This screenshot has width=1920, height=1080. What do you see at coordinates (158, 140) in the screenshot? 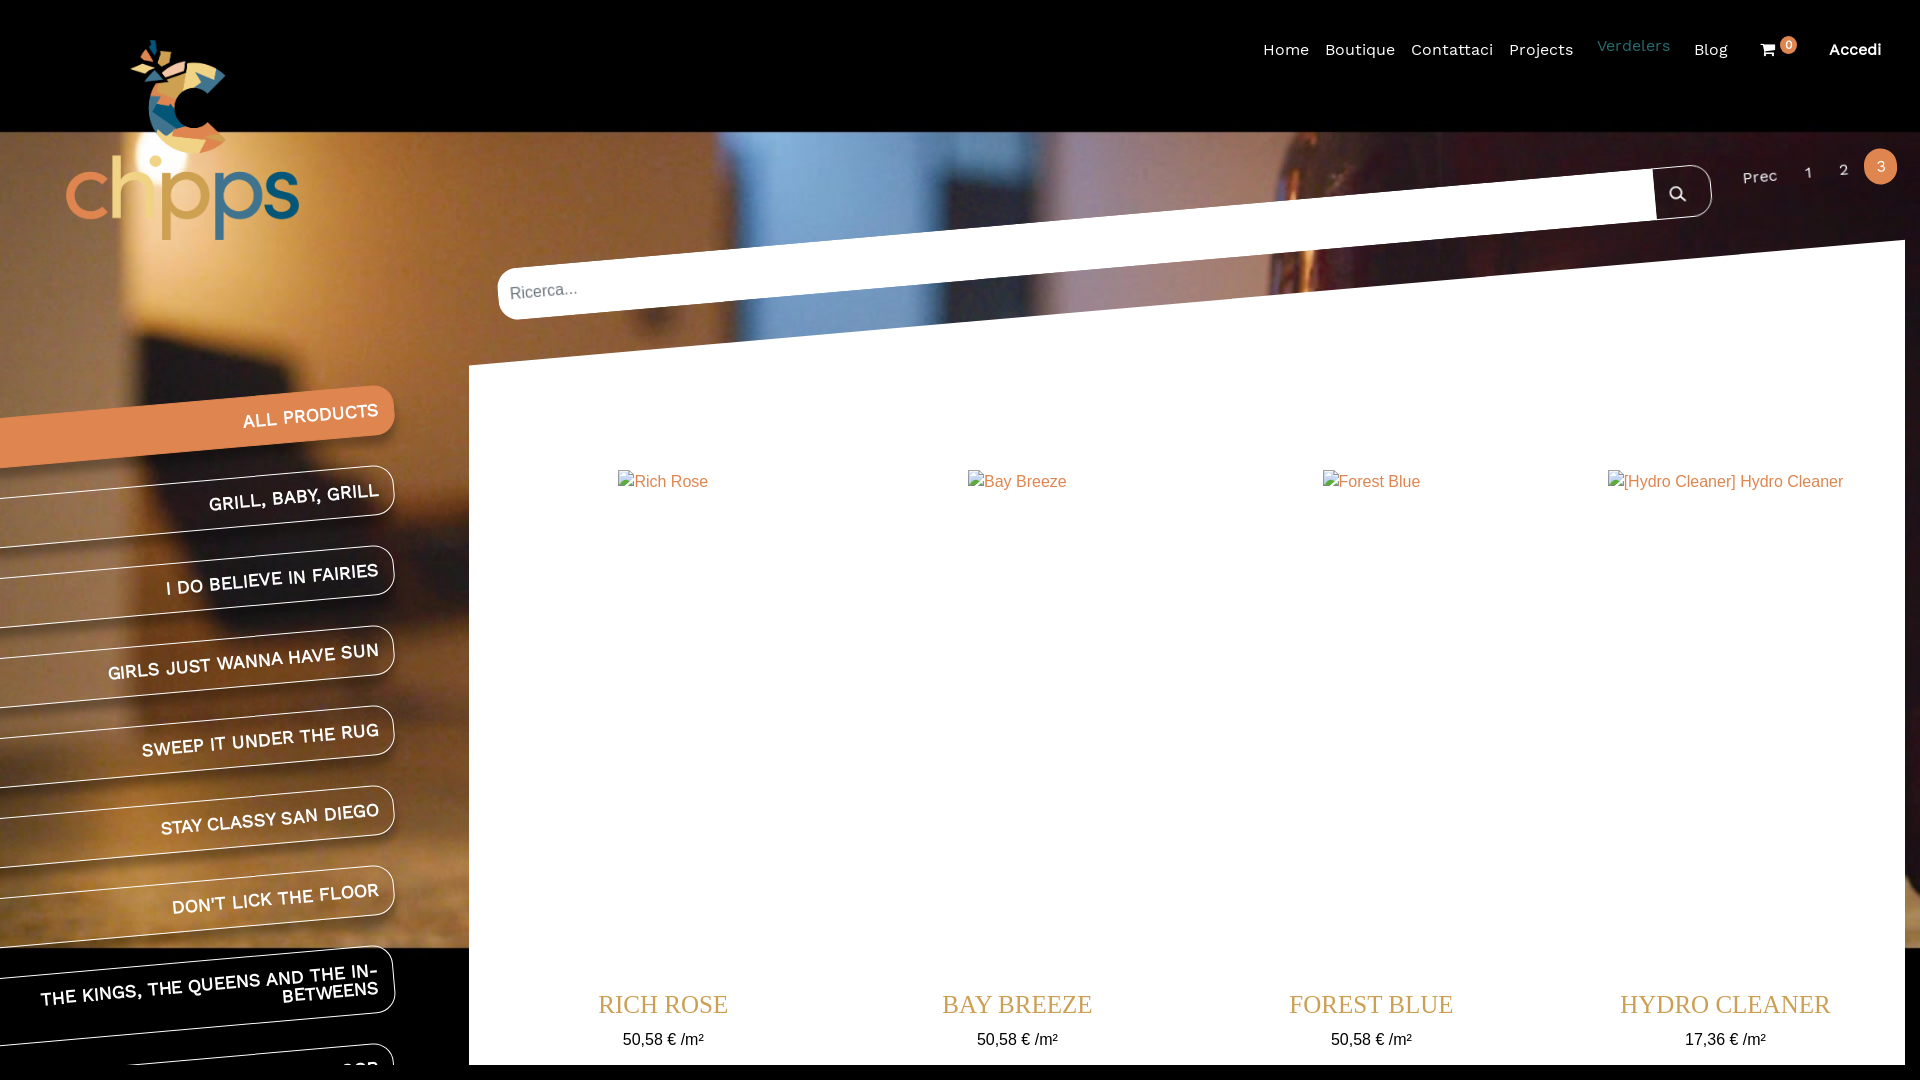
I see `Chipps` at bounding box center [158, 140].